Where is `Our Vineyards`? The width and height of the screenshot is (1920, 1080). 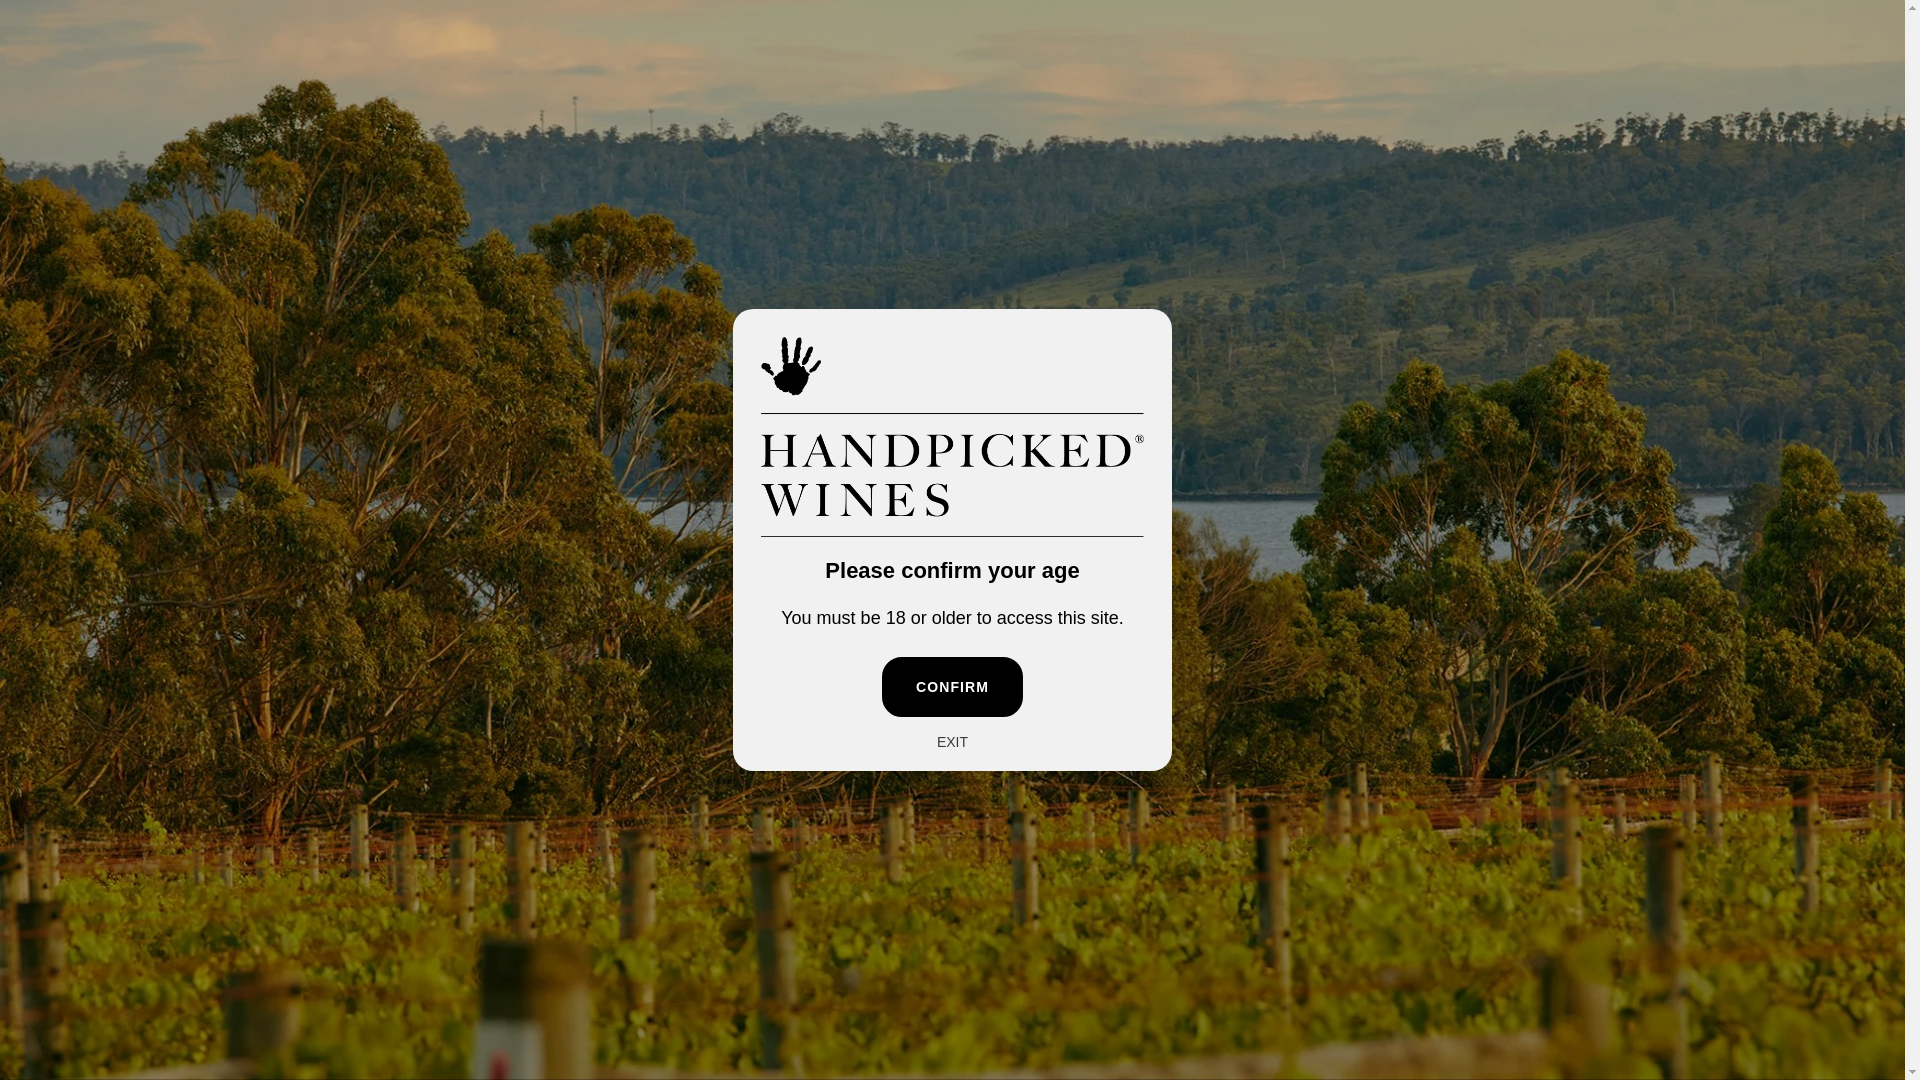 Our Vineyards is located at coordinates (1755, 614).